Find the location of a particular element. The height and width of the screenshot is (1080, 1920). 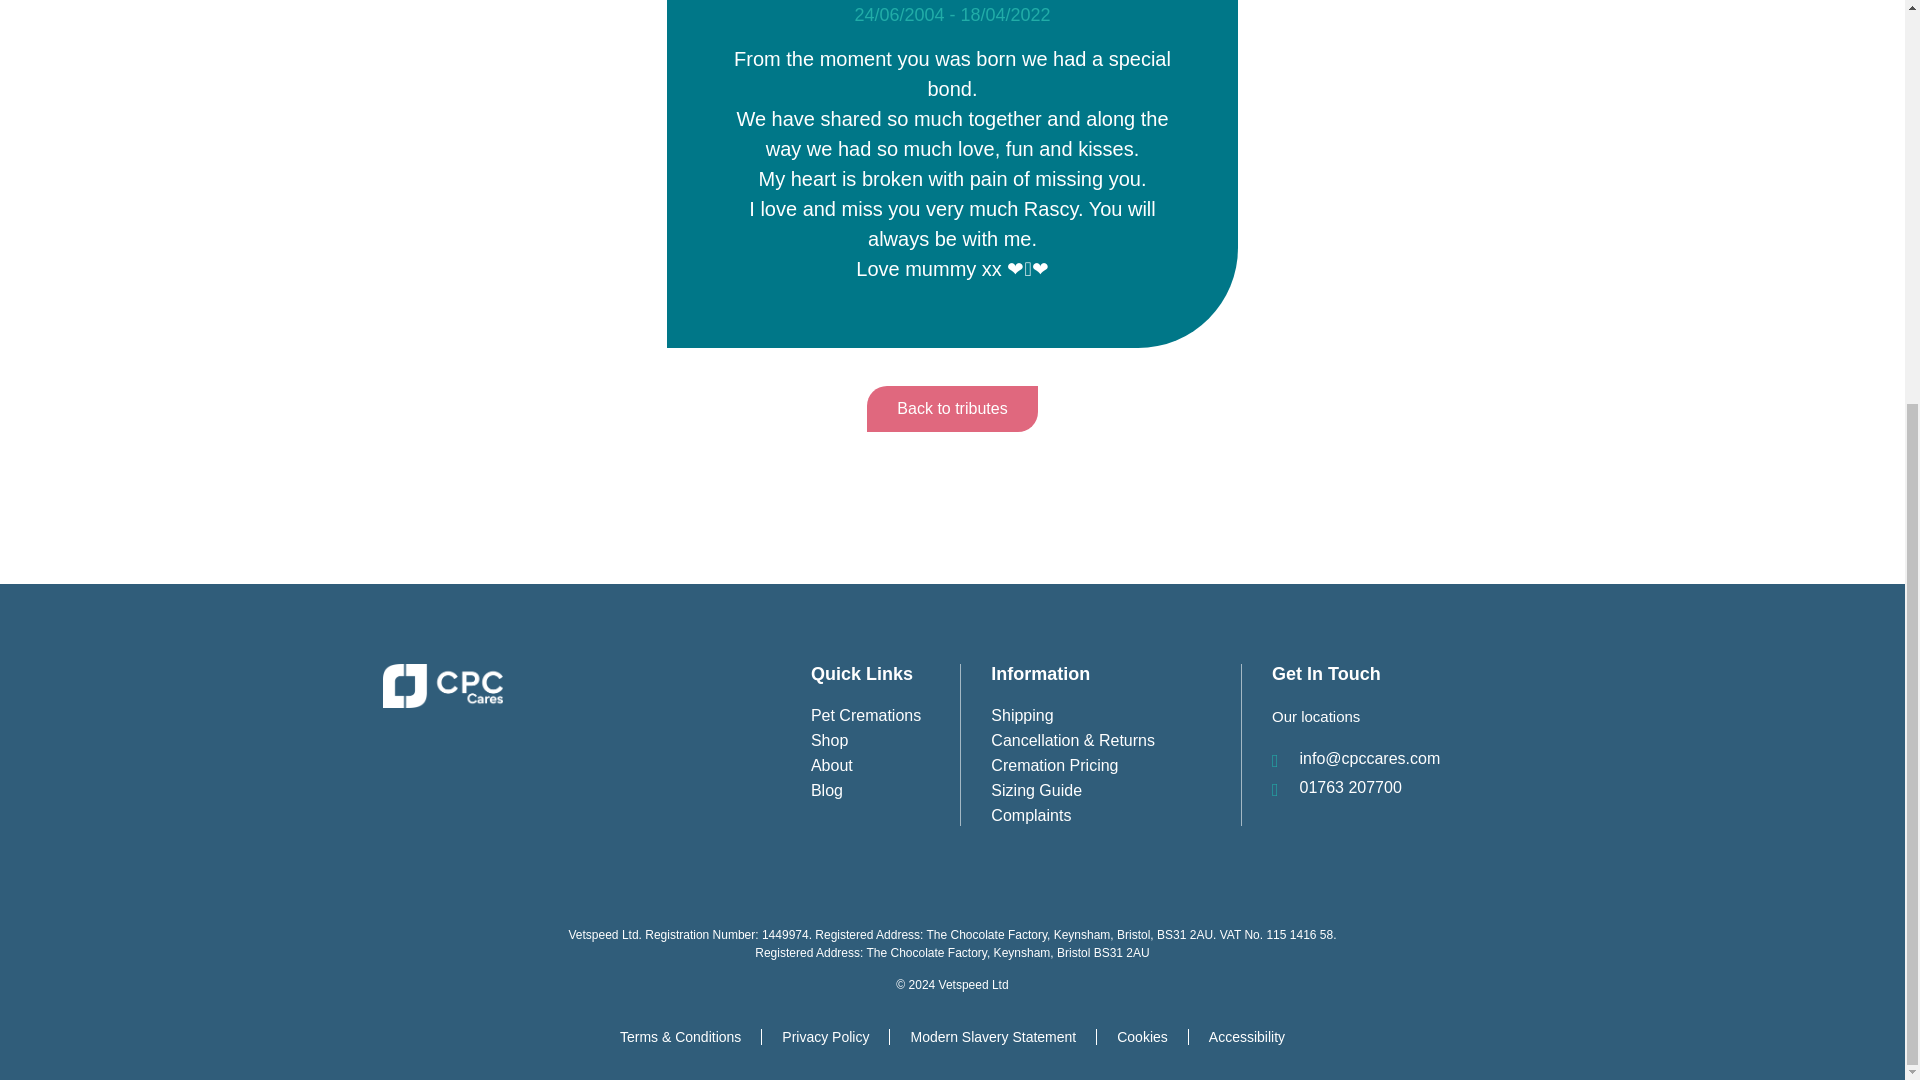

Complaints is located at coordinates (1115, 816).